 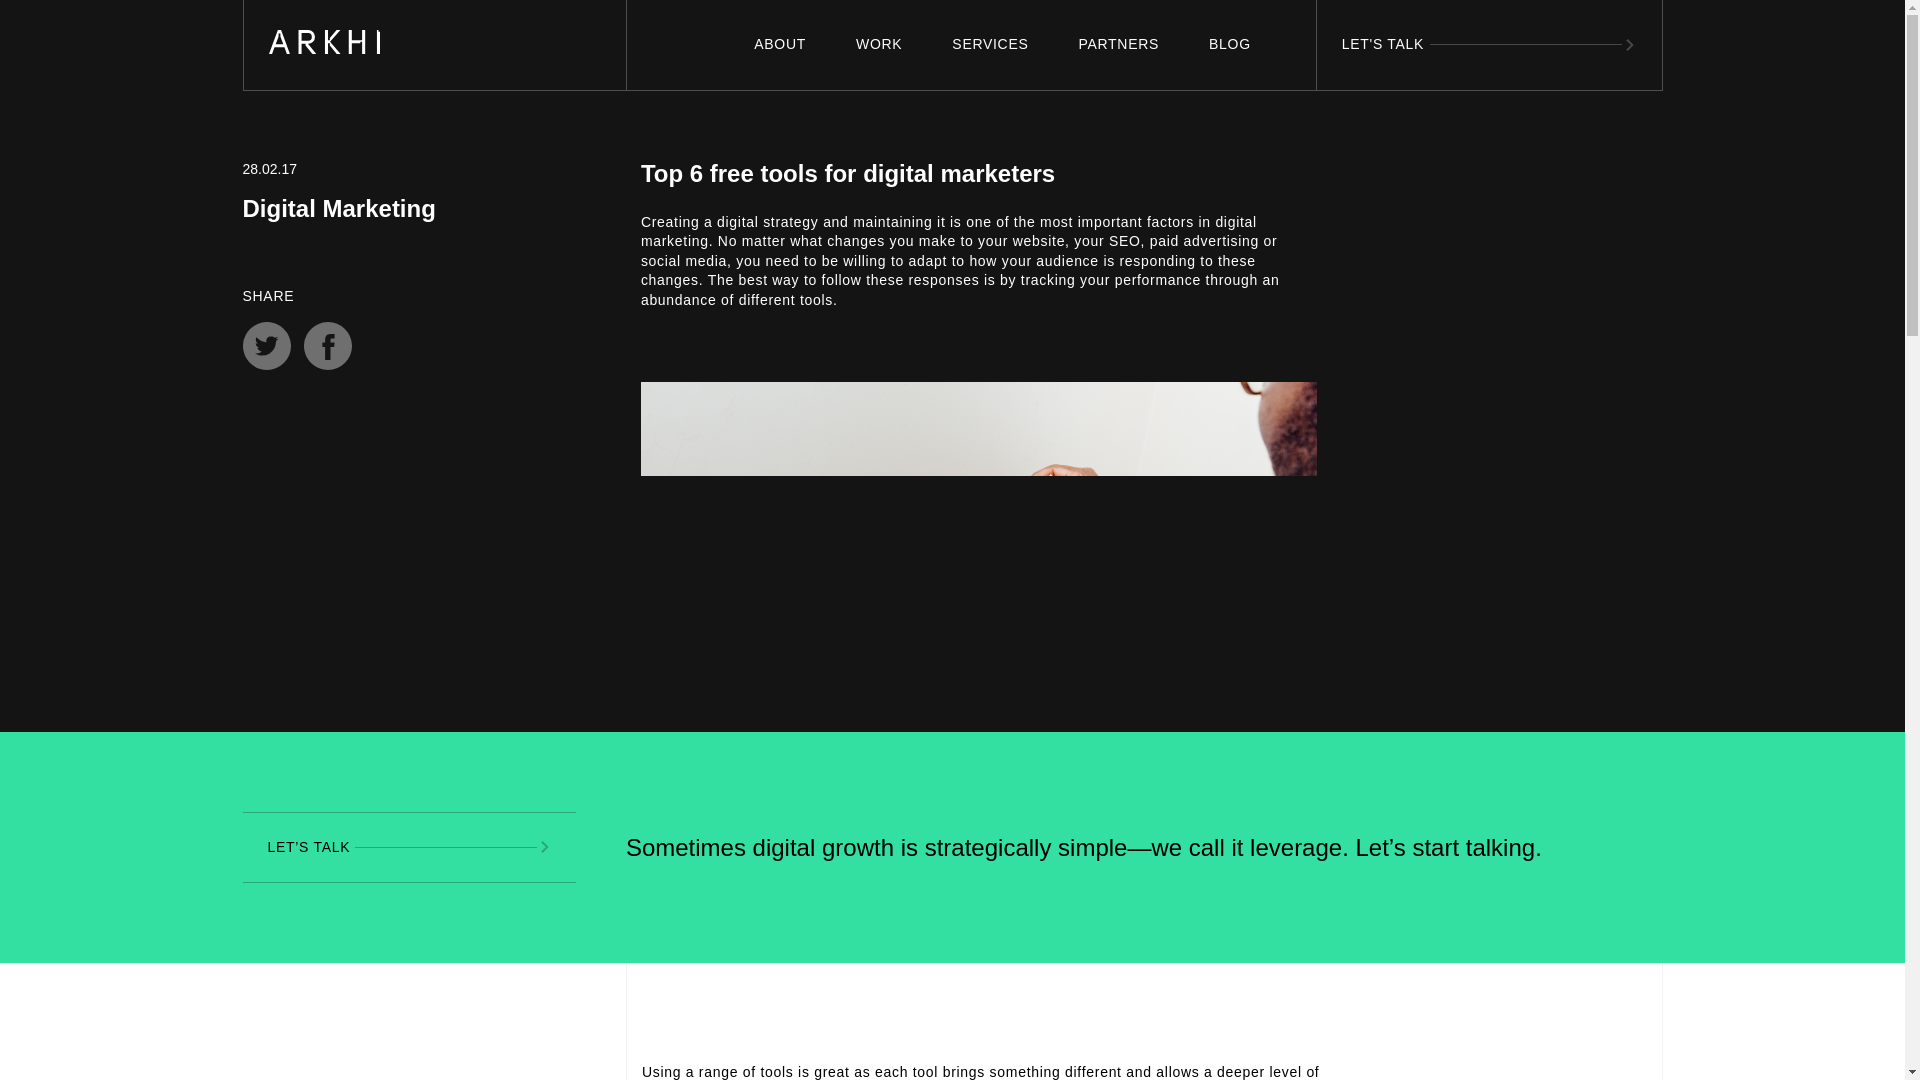 What do you see at coordinates (286, 68) in the screenshot?
I see `Arkhi` at bounding box center [286, 68].